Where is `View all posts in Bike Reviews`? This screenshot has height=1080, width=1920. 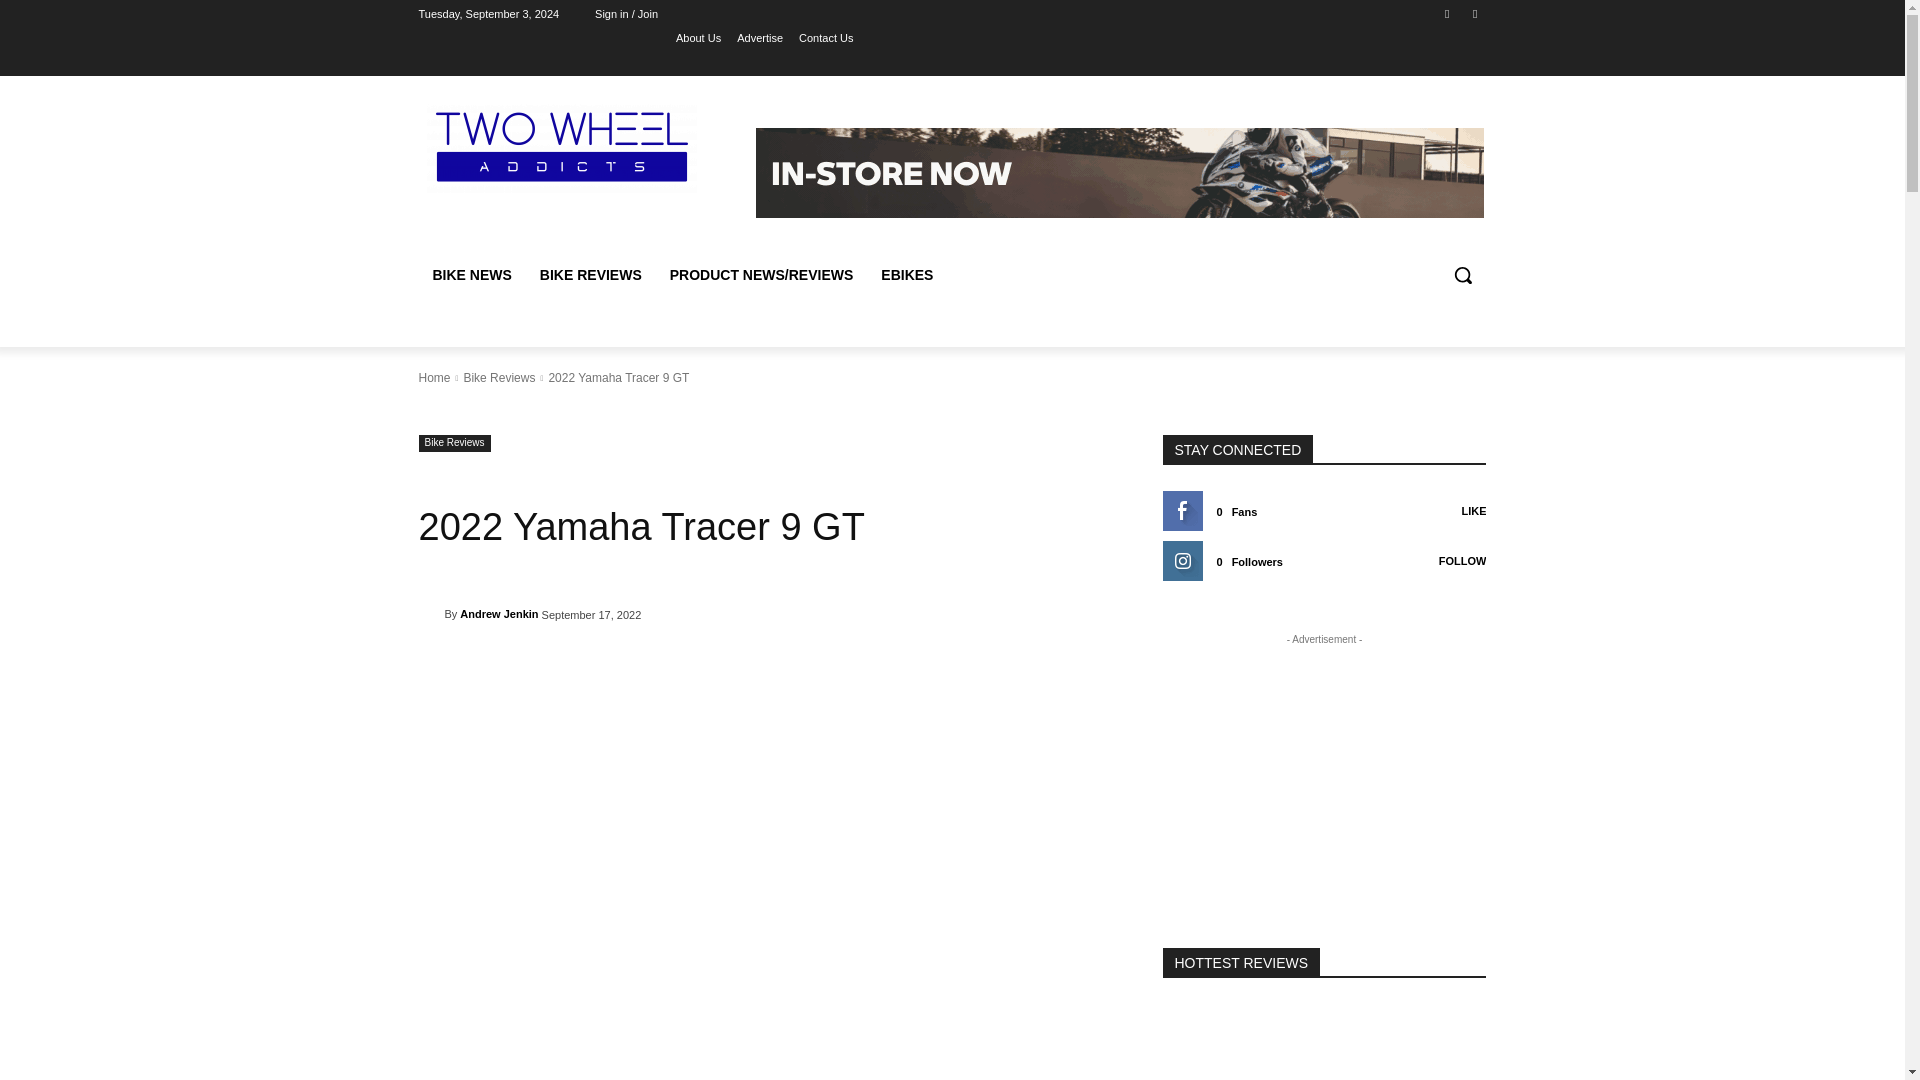
View all posts in Bike Reviews is located at coordinates (498, 378).